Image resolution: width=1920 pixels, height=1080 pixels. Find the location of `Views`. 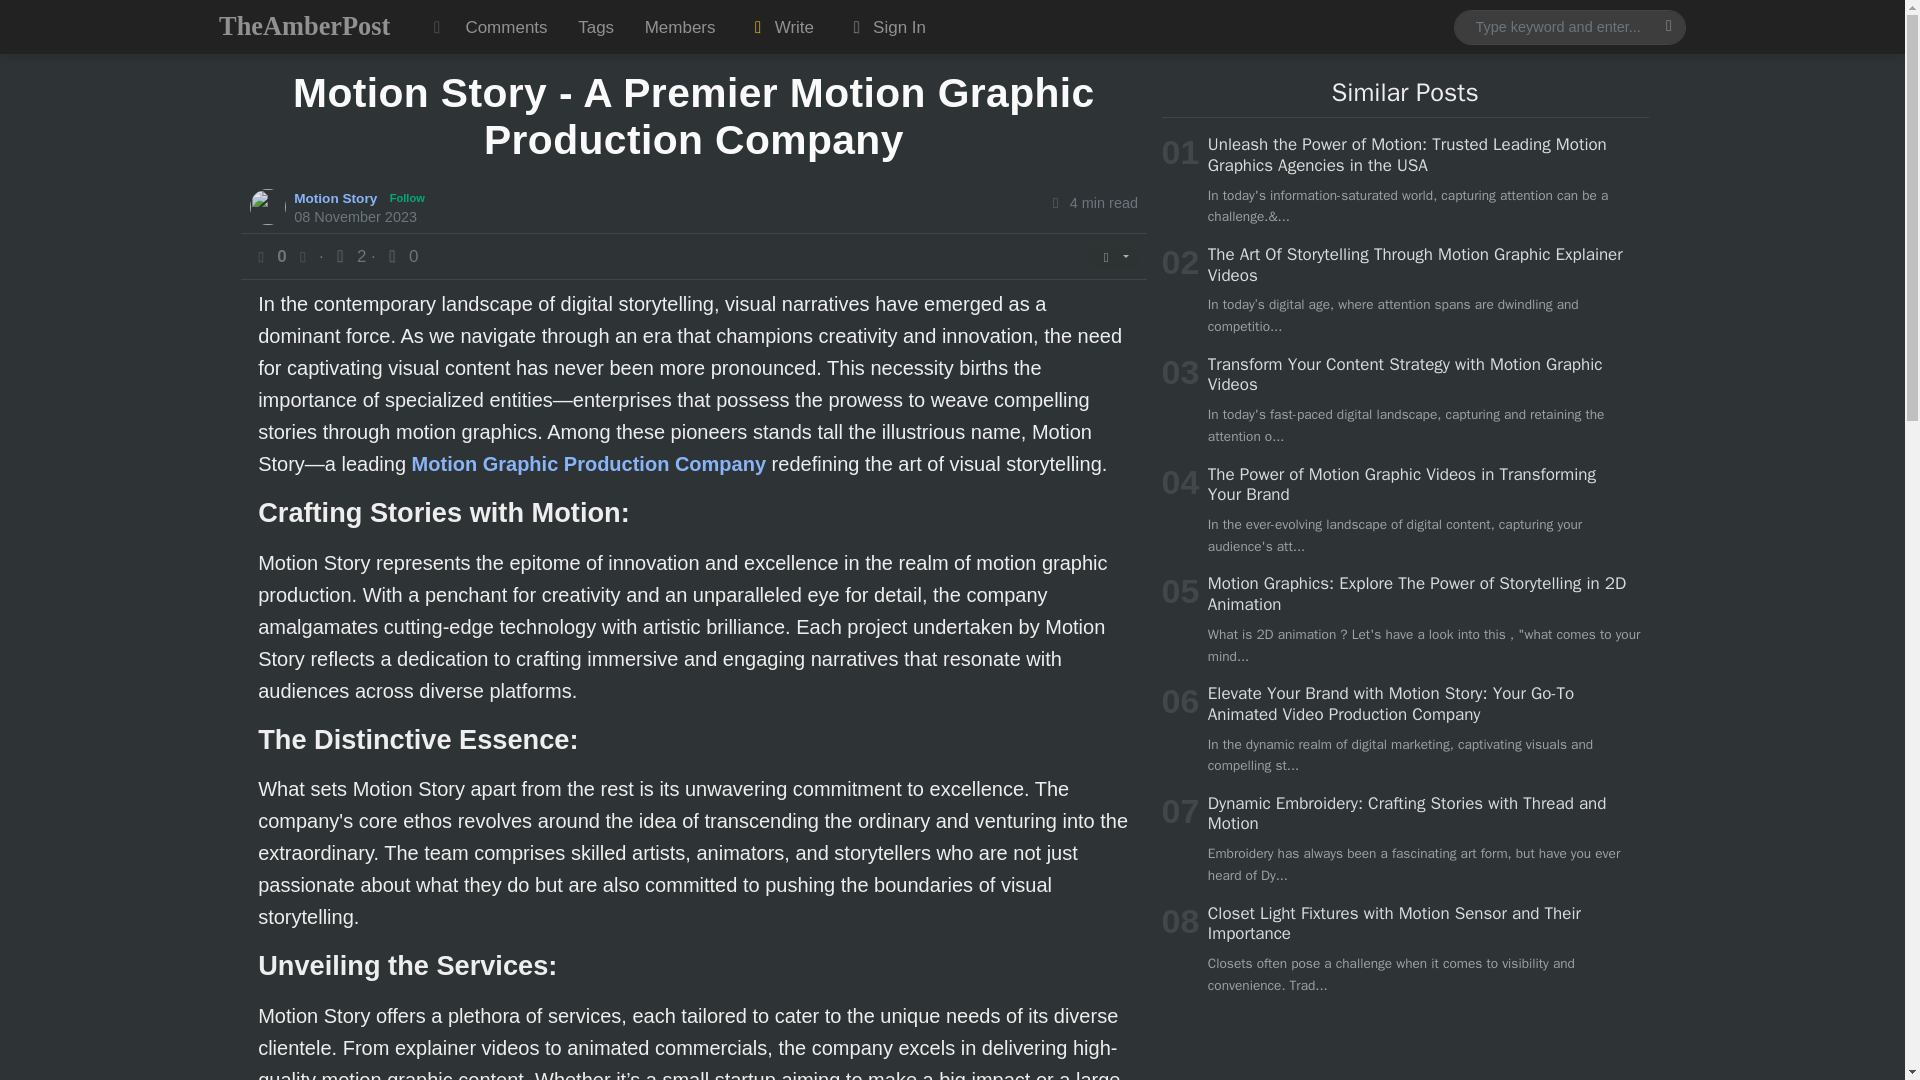

Views is located at coordinates (349, 256).